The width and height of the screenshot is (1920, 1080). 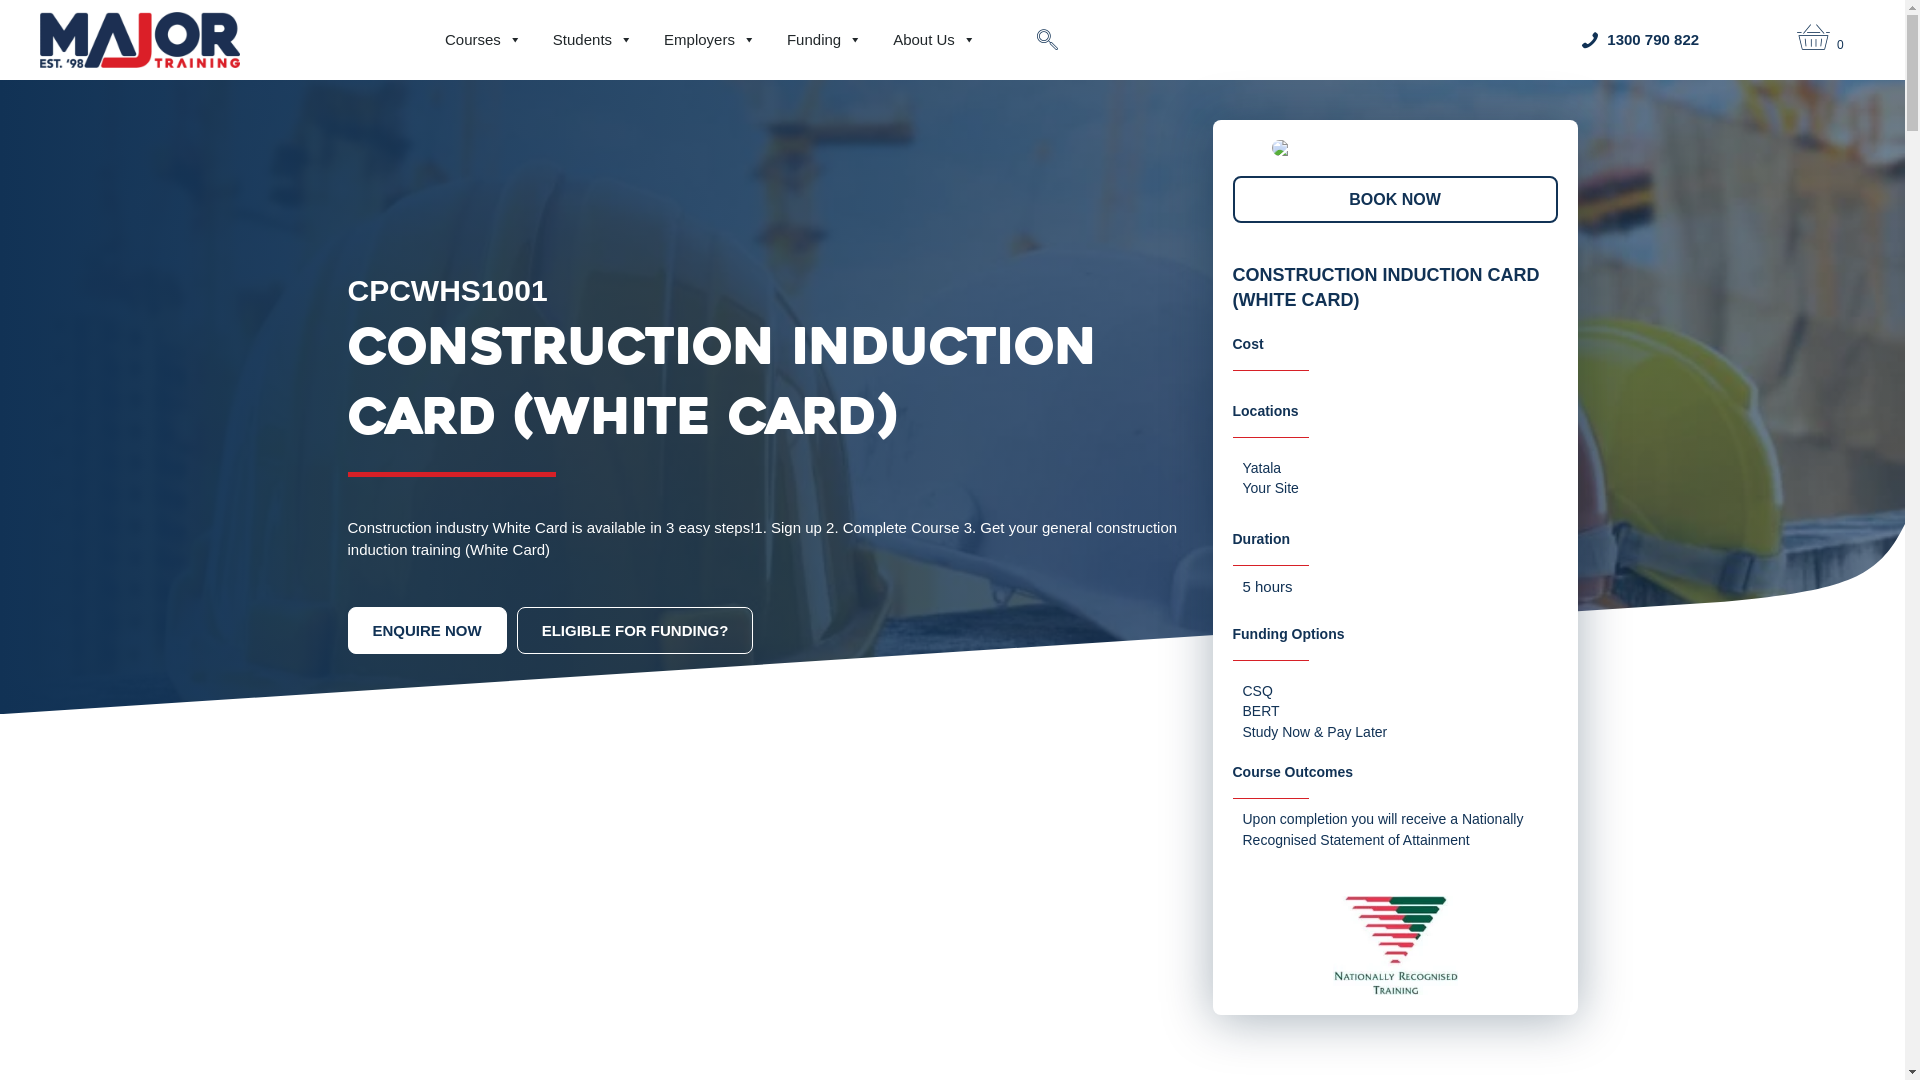 I want to click on About Us, so click(x=934, y=40).